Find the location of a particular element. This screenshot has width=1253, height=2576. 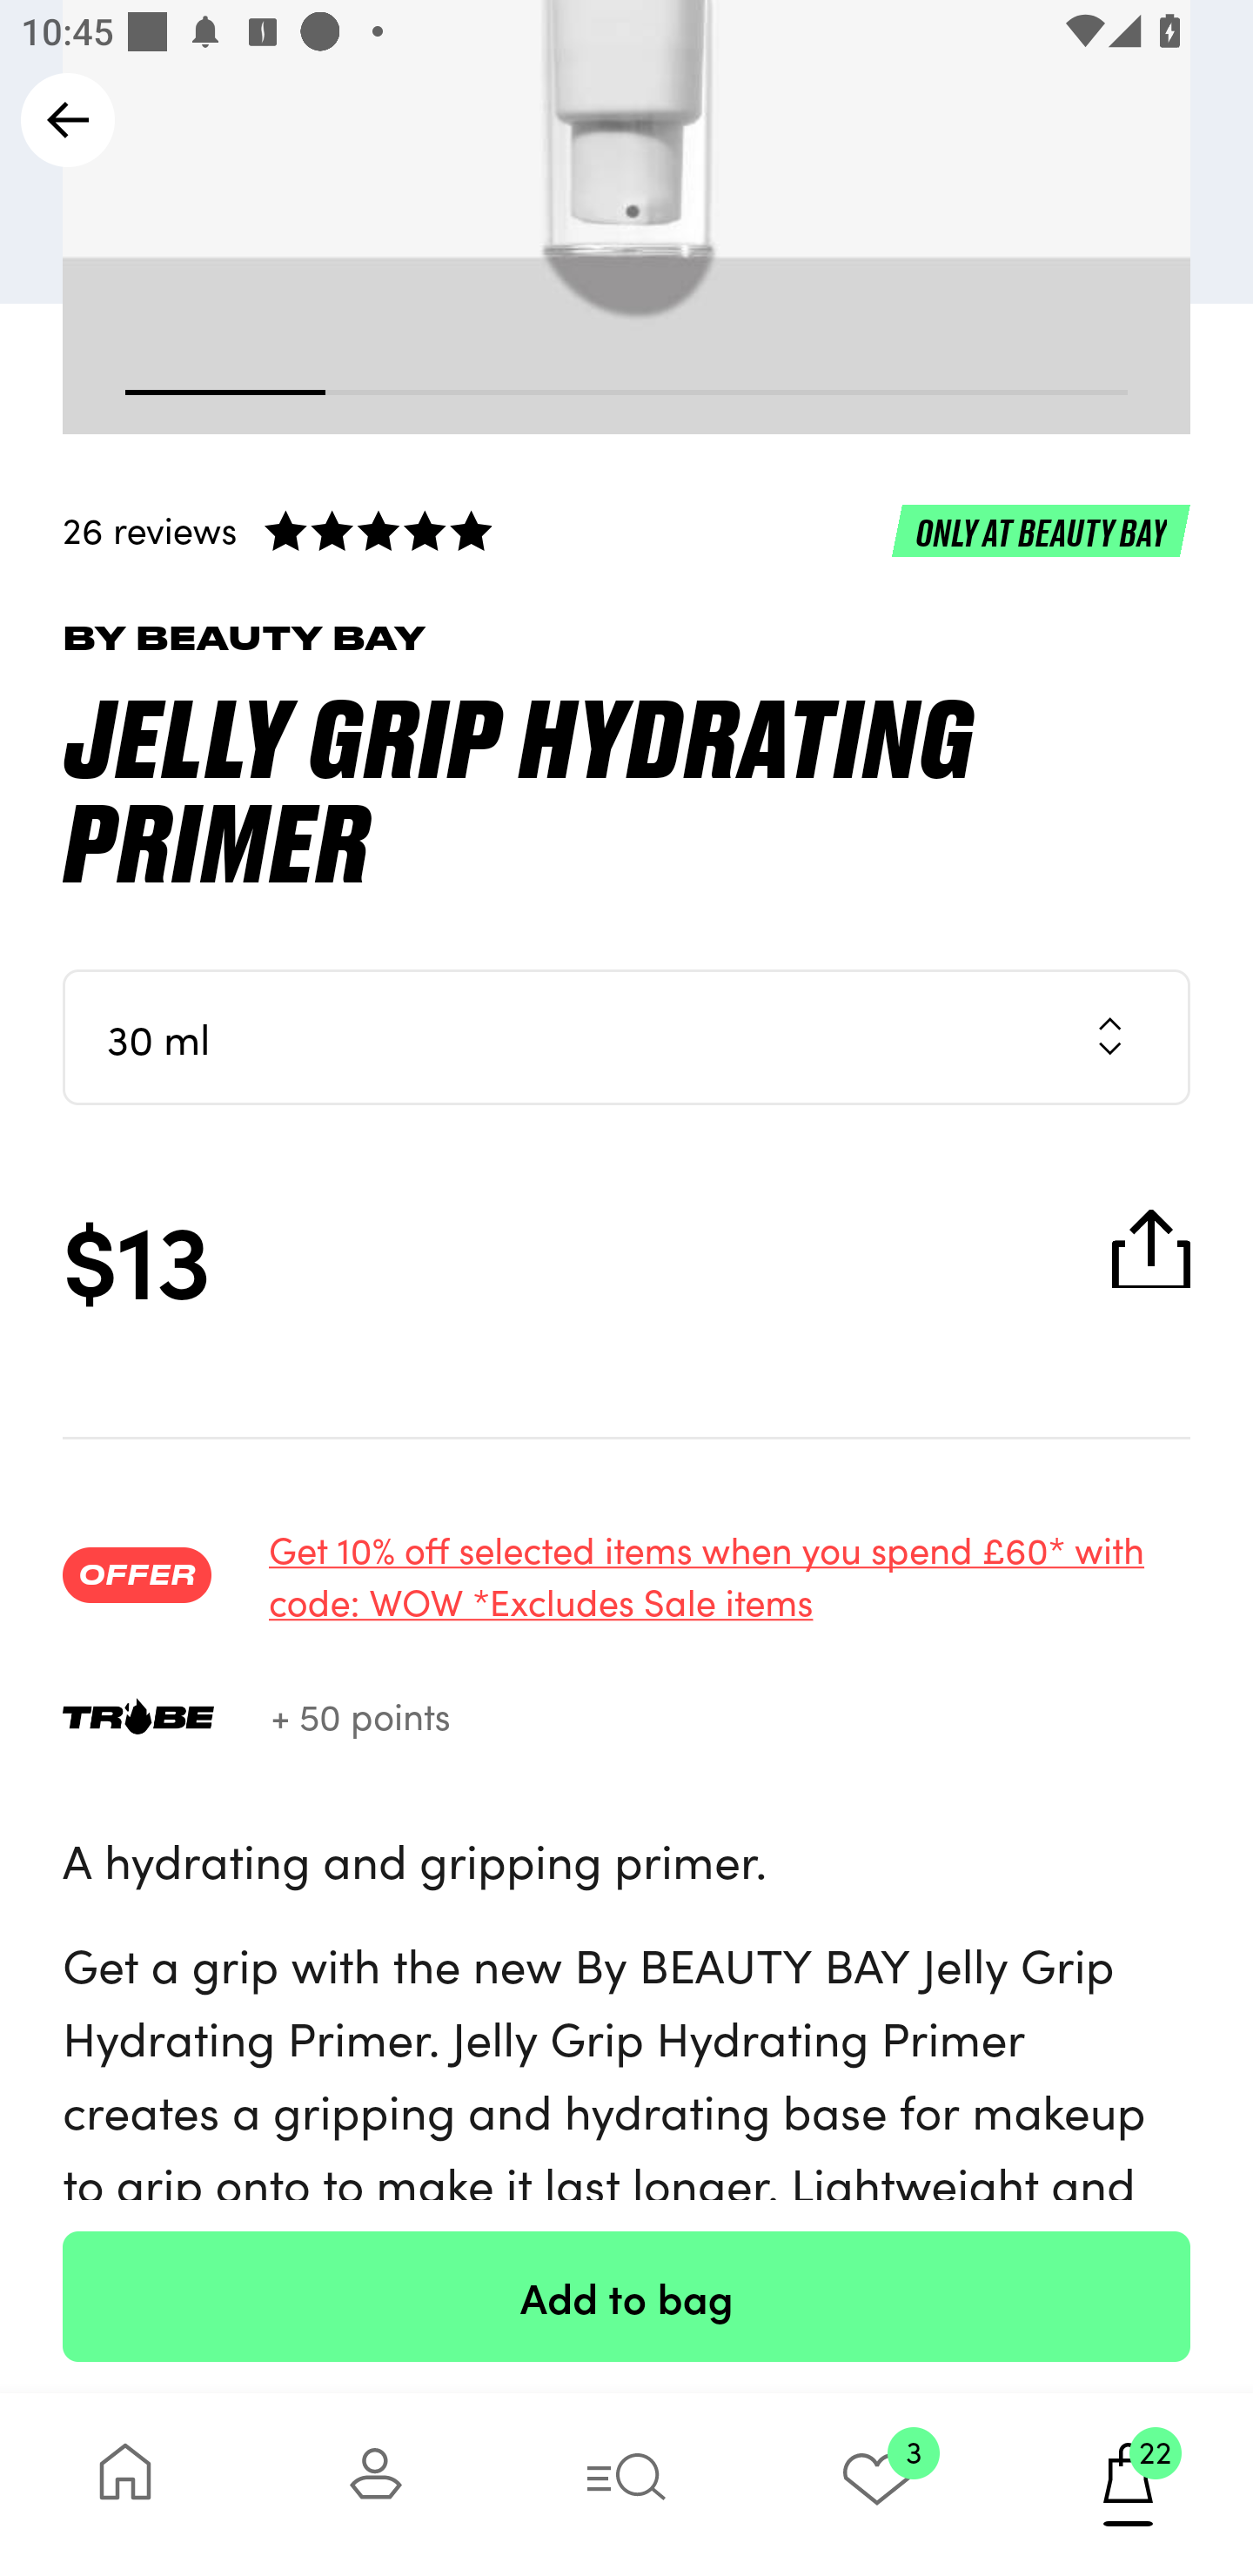

3 is located at coordinates (877, 2484).